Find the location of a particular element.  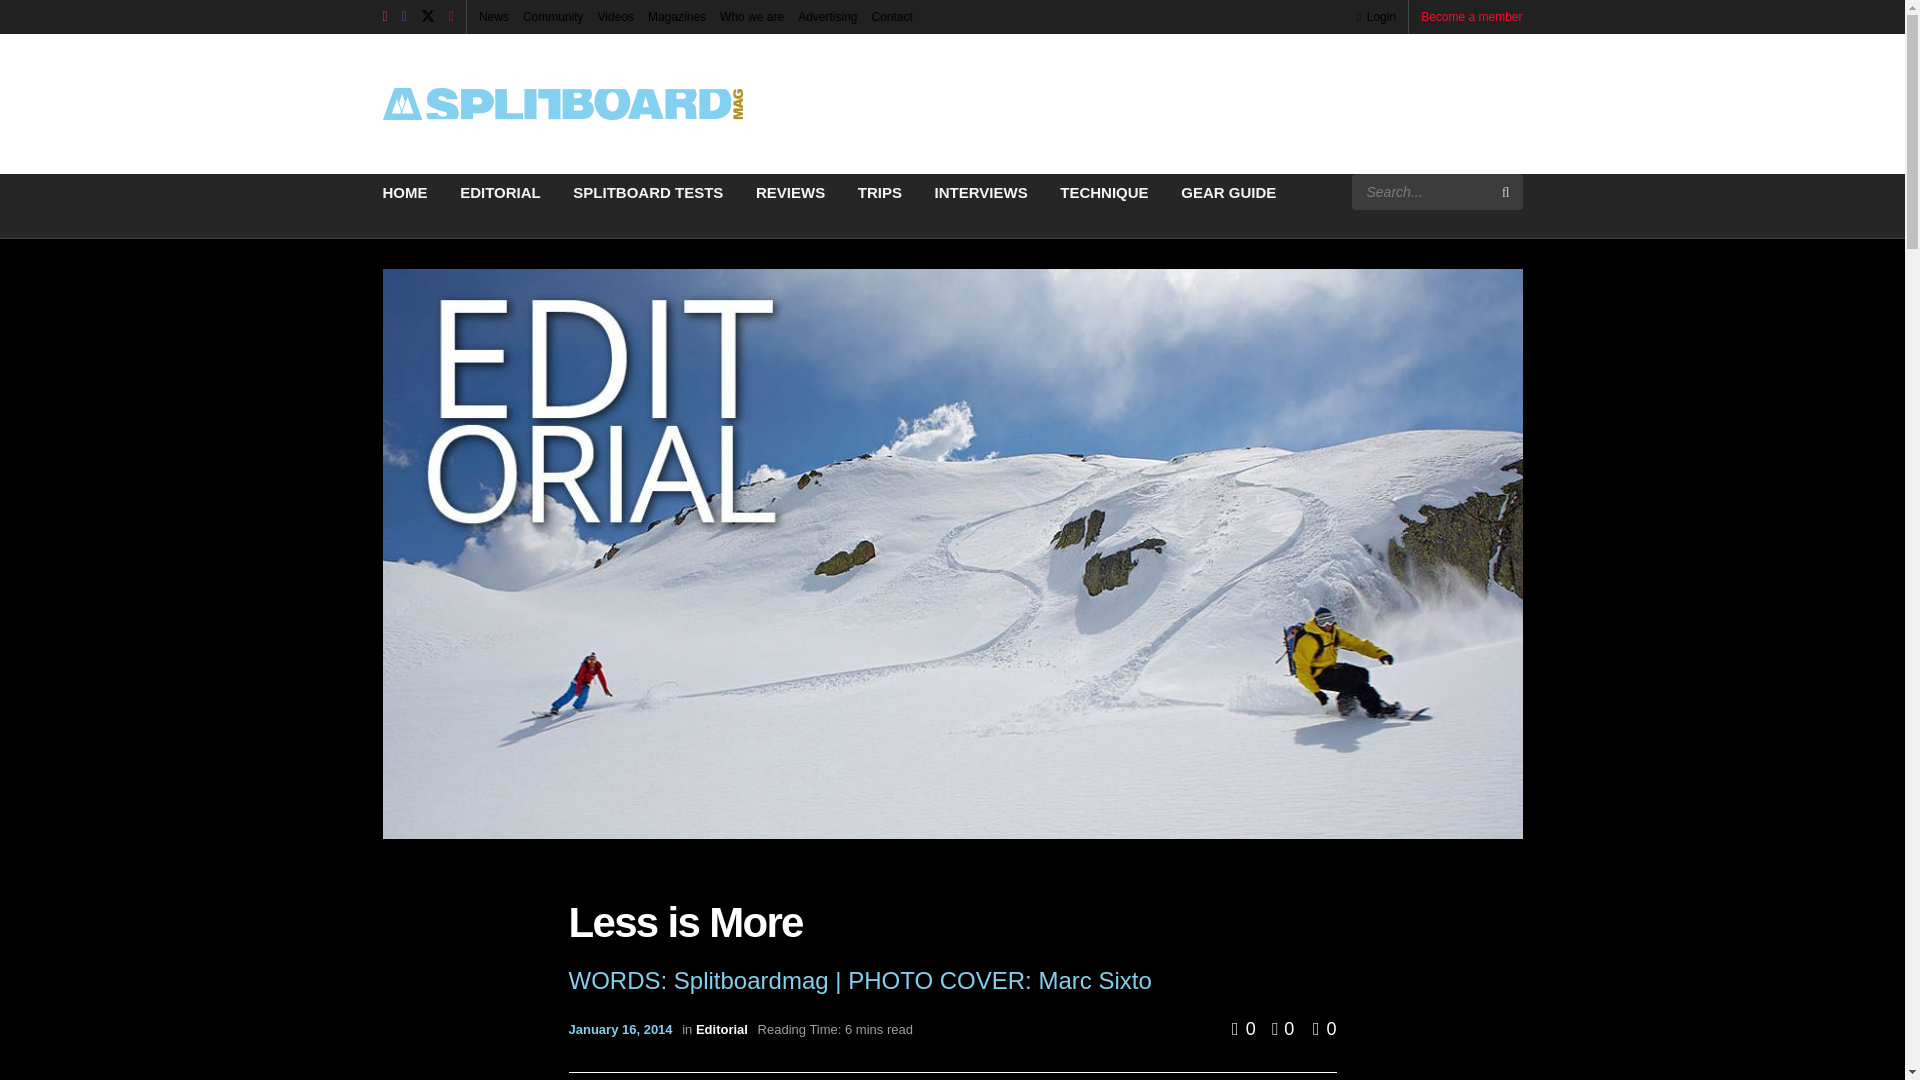

Contact is located at coordinates (892, 16).